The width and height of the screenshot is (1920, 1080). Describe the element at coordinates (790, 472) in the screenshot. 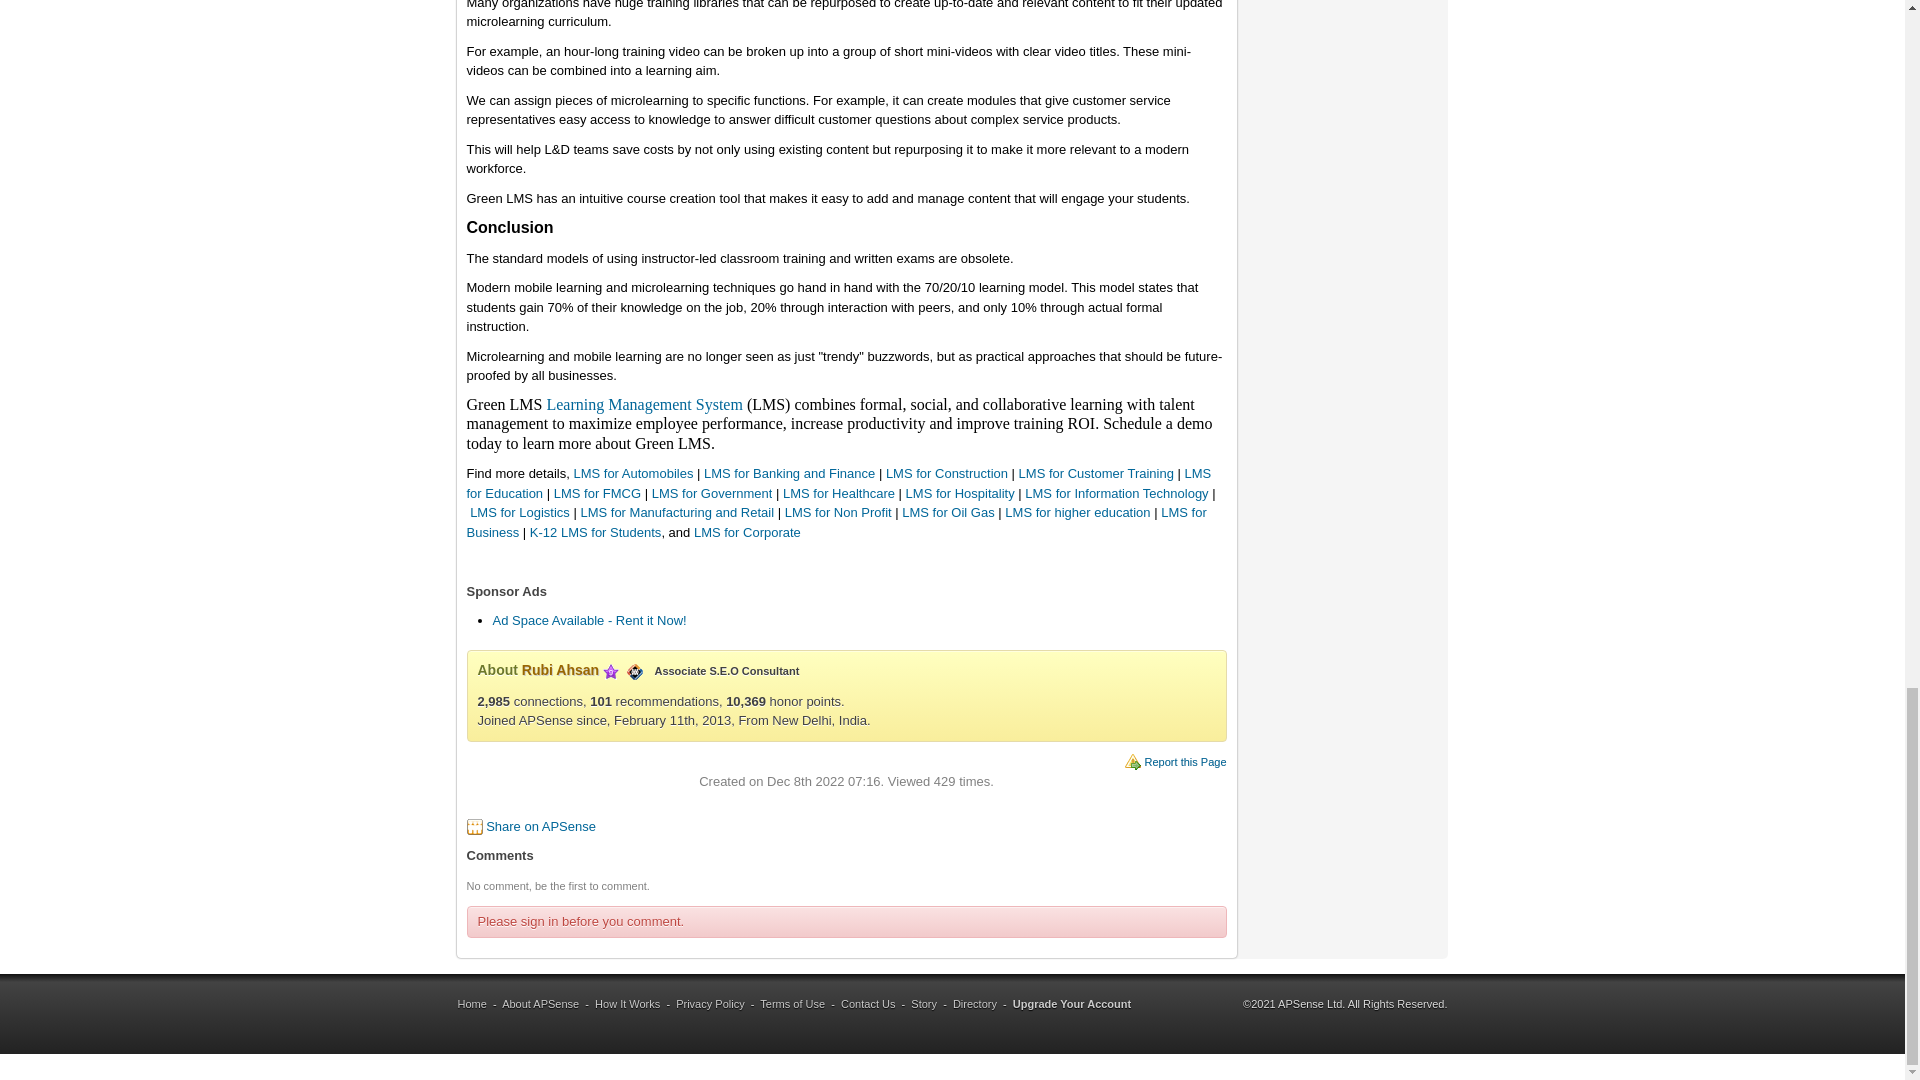

I see `LMS for Banking and Finance` at that location.